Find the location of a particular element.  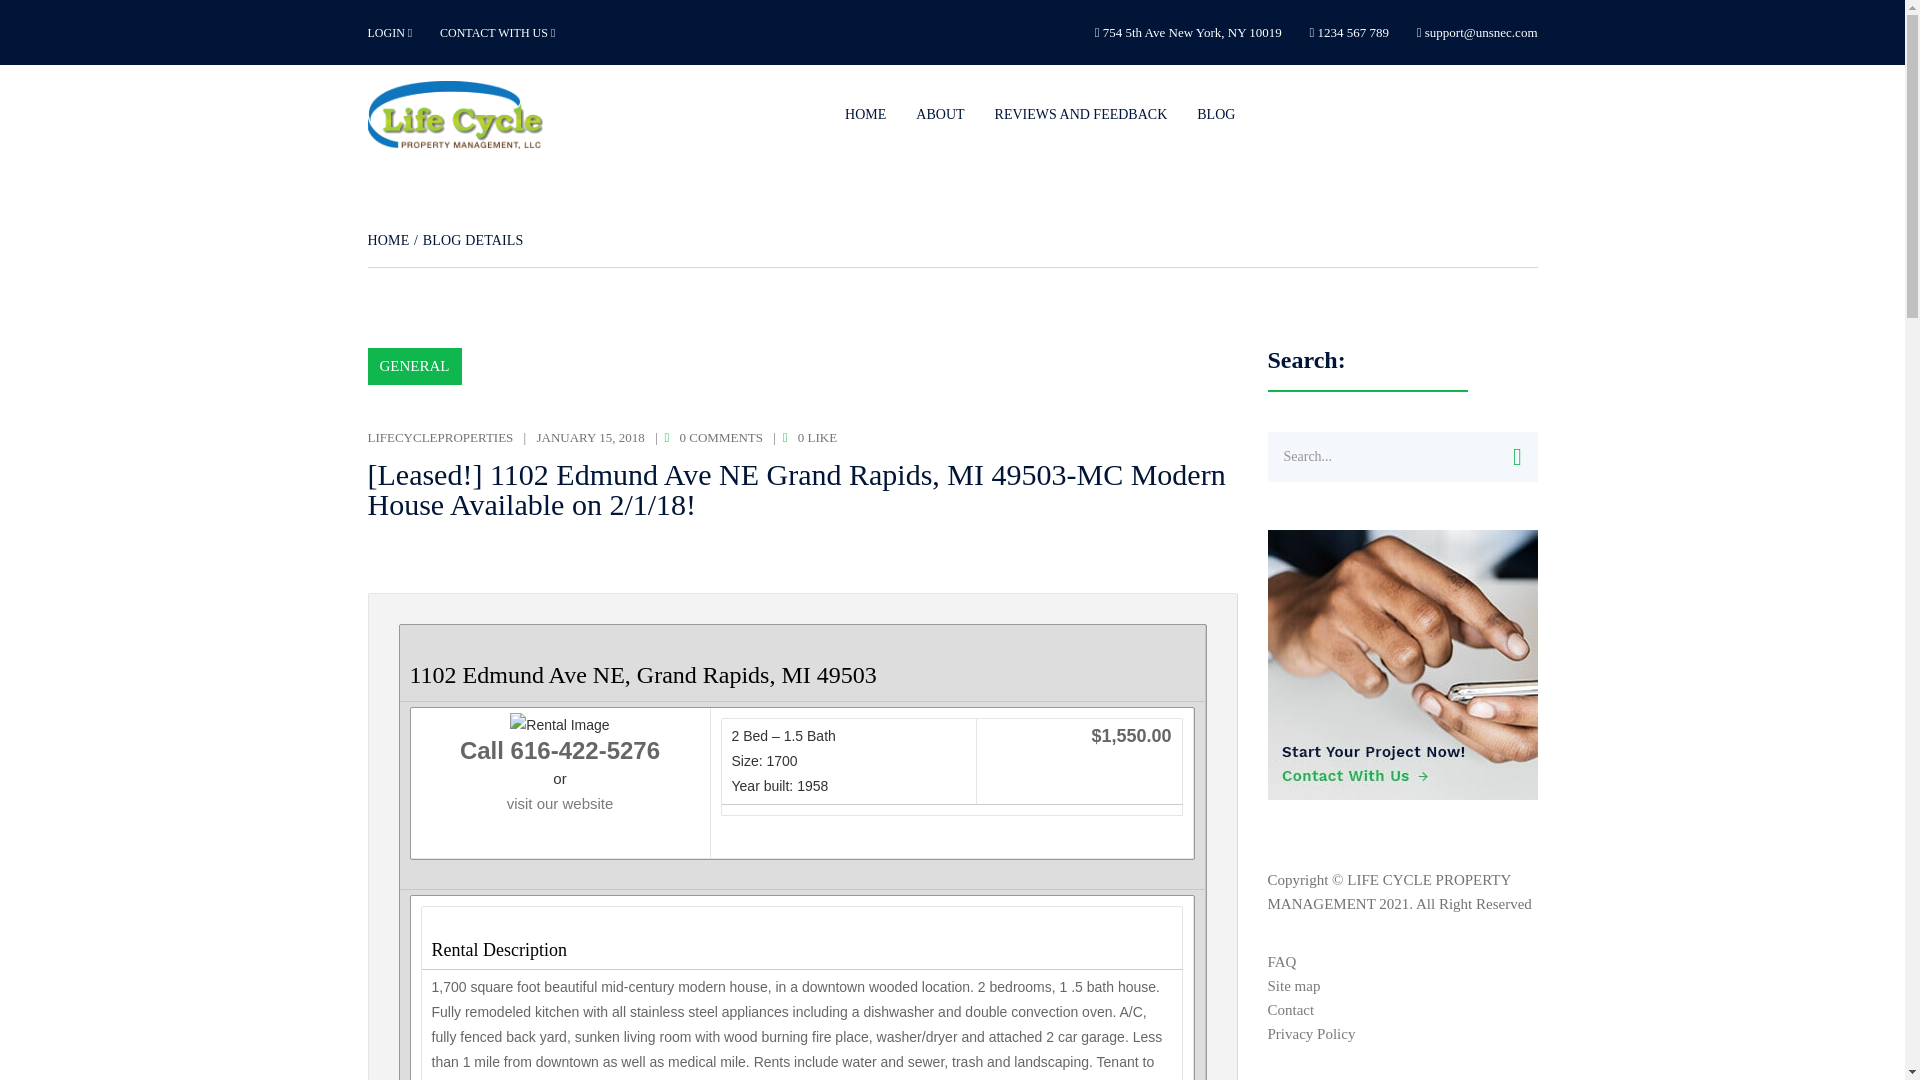

CONTACT WITH US is located at coordinates (496, 32).